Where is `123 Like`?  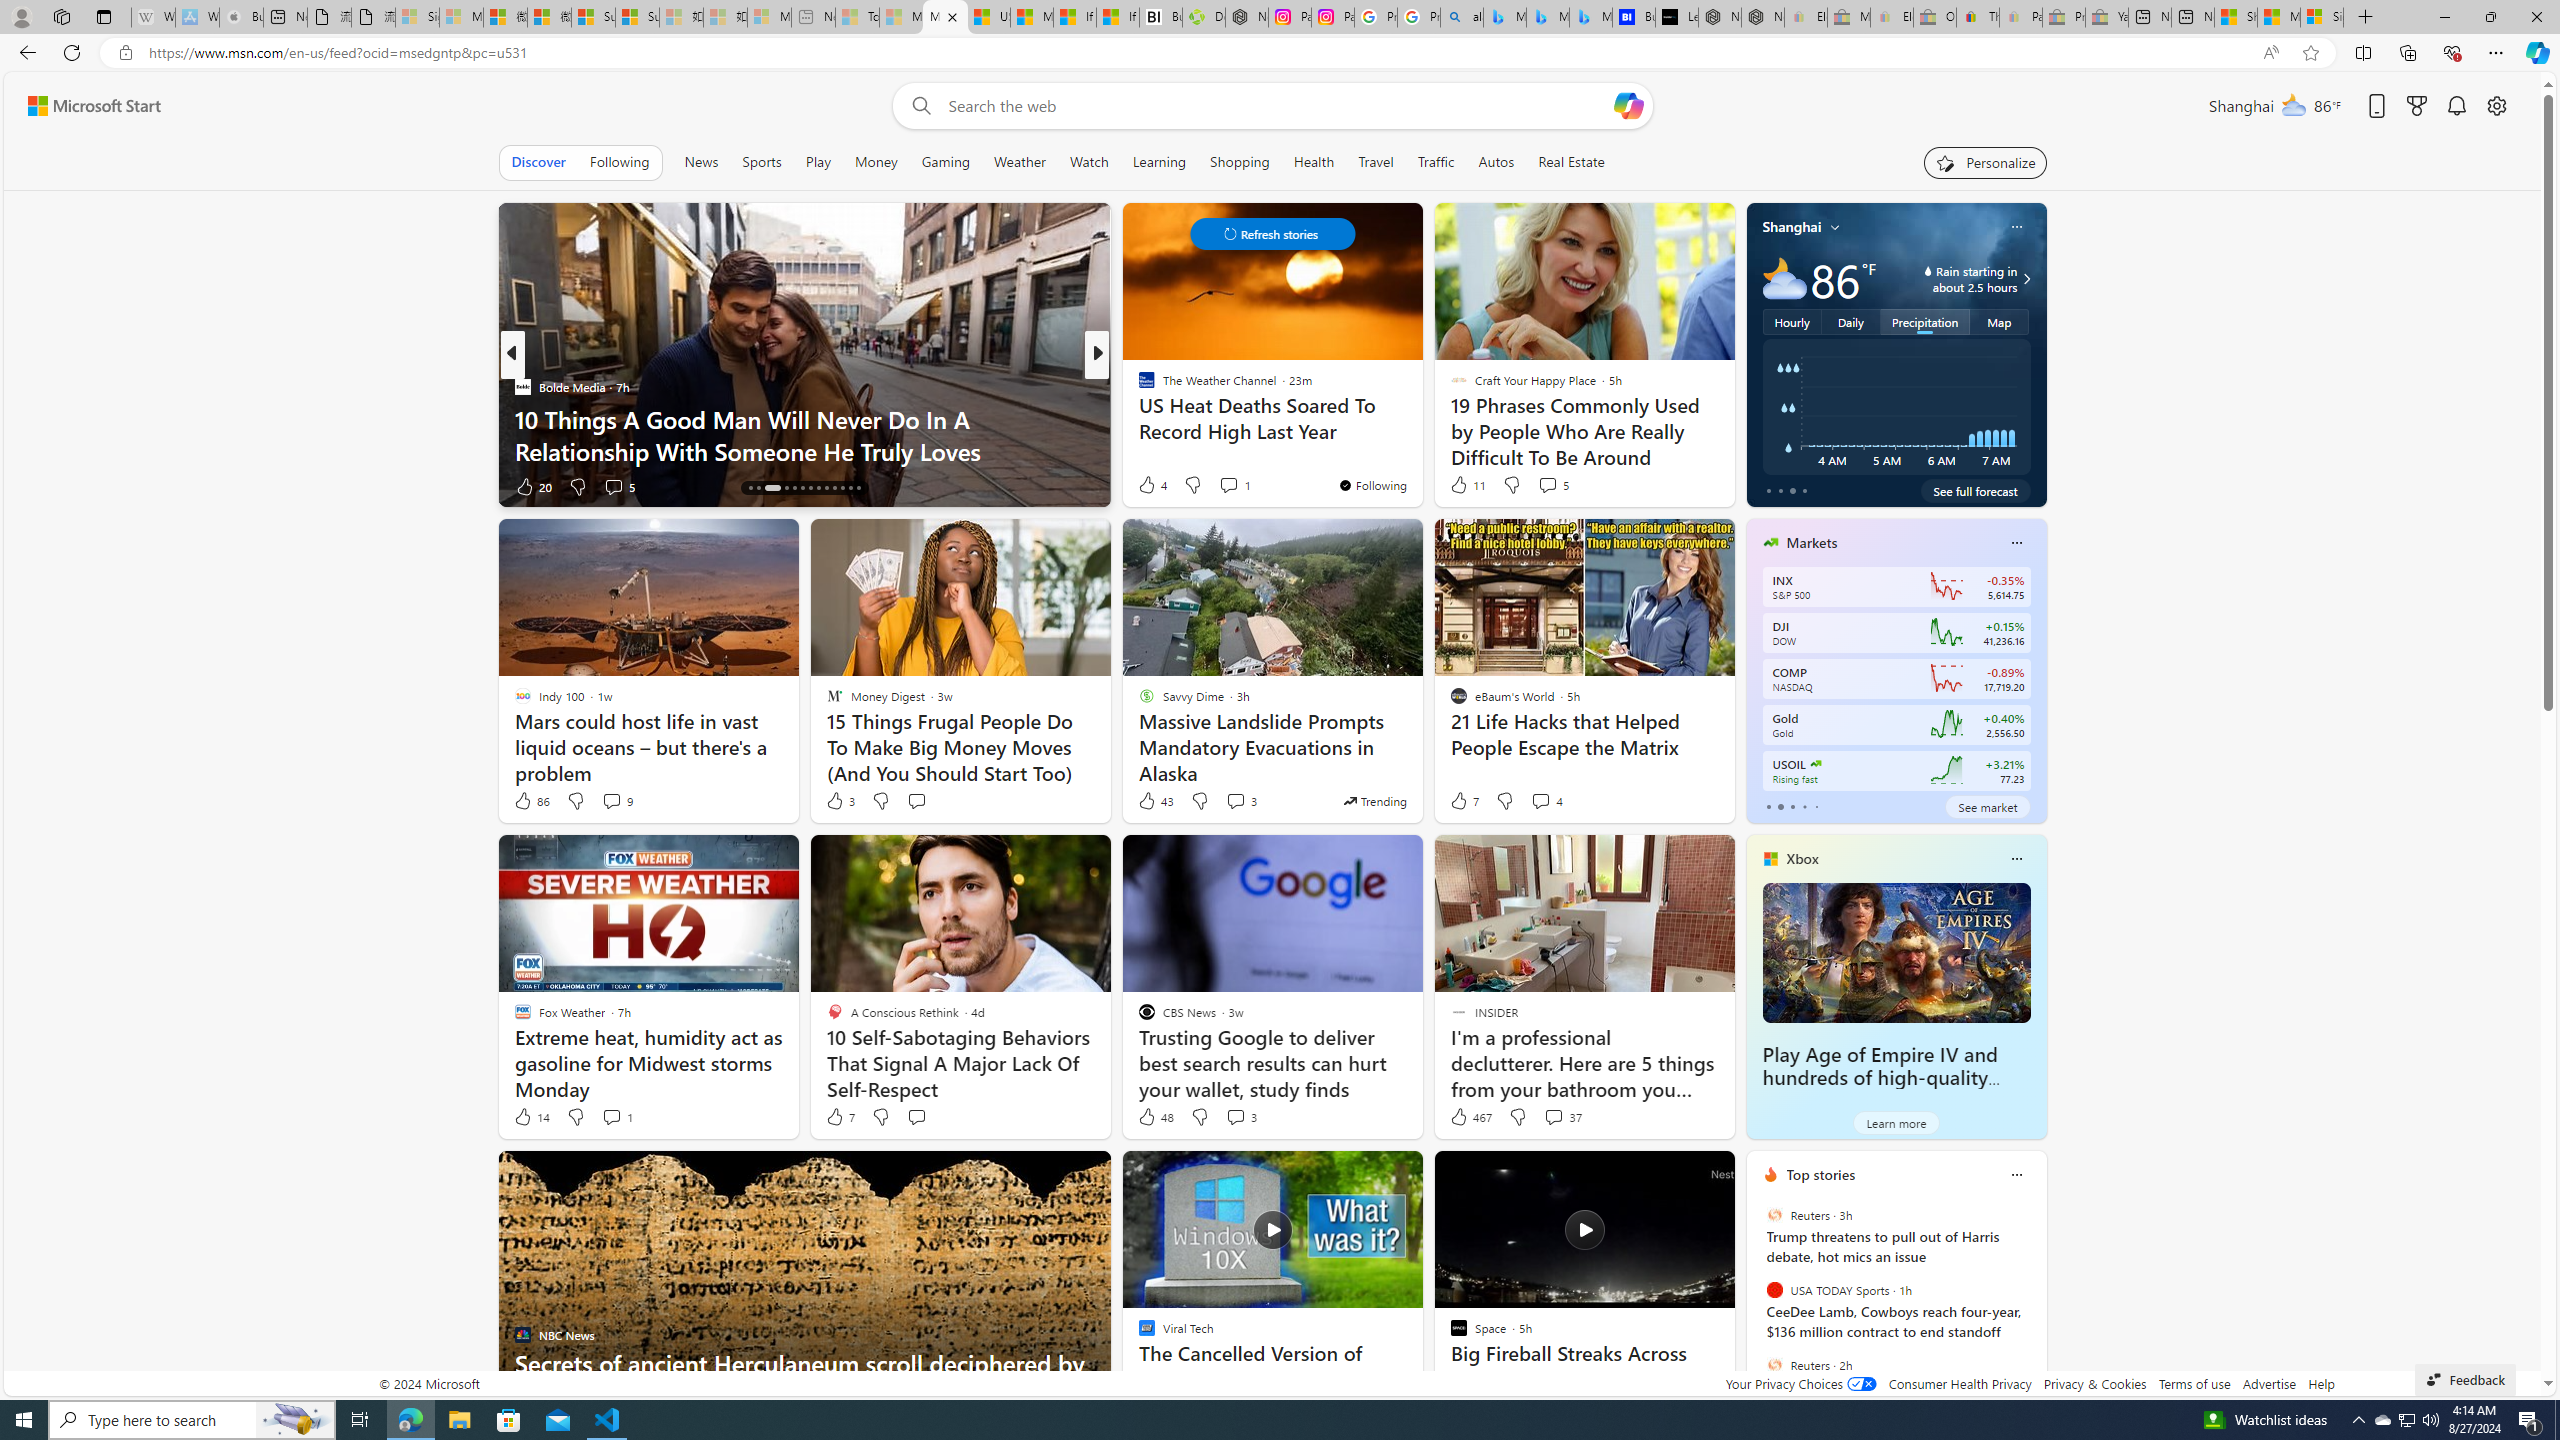
123 Like is located at coordinates (1152, 486).